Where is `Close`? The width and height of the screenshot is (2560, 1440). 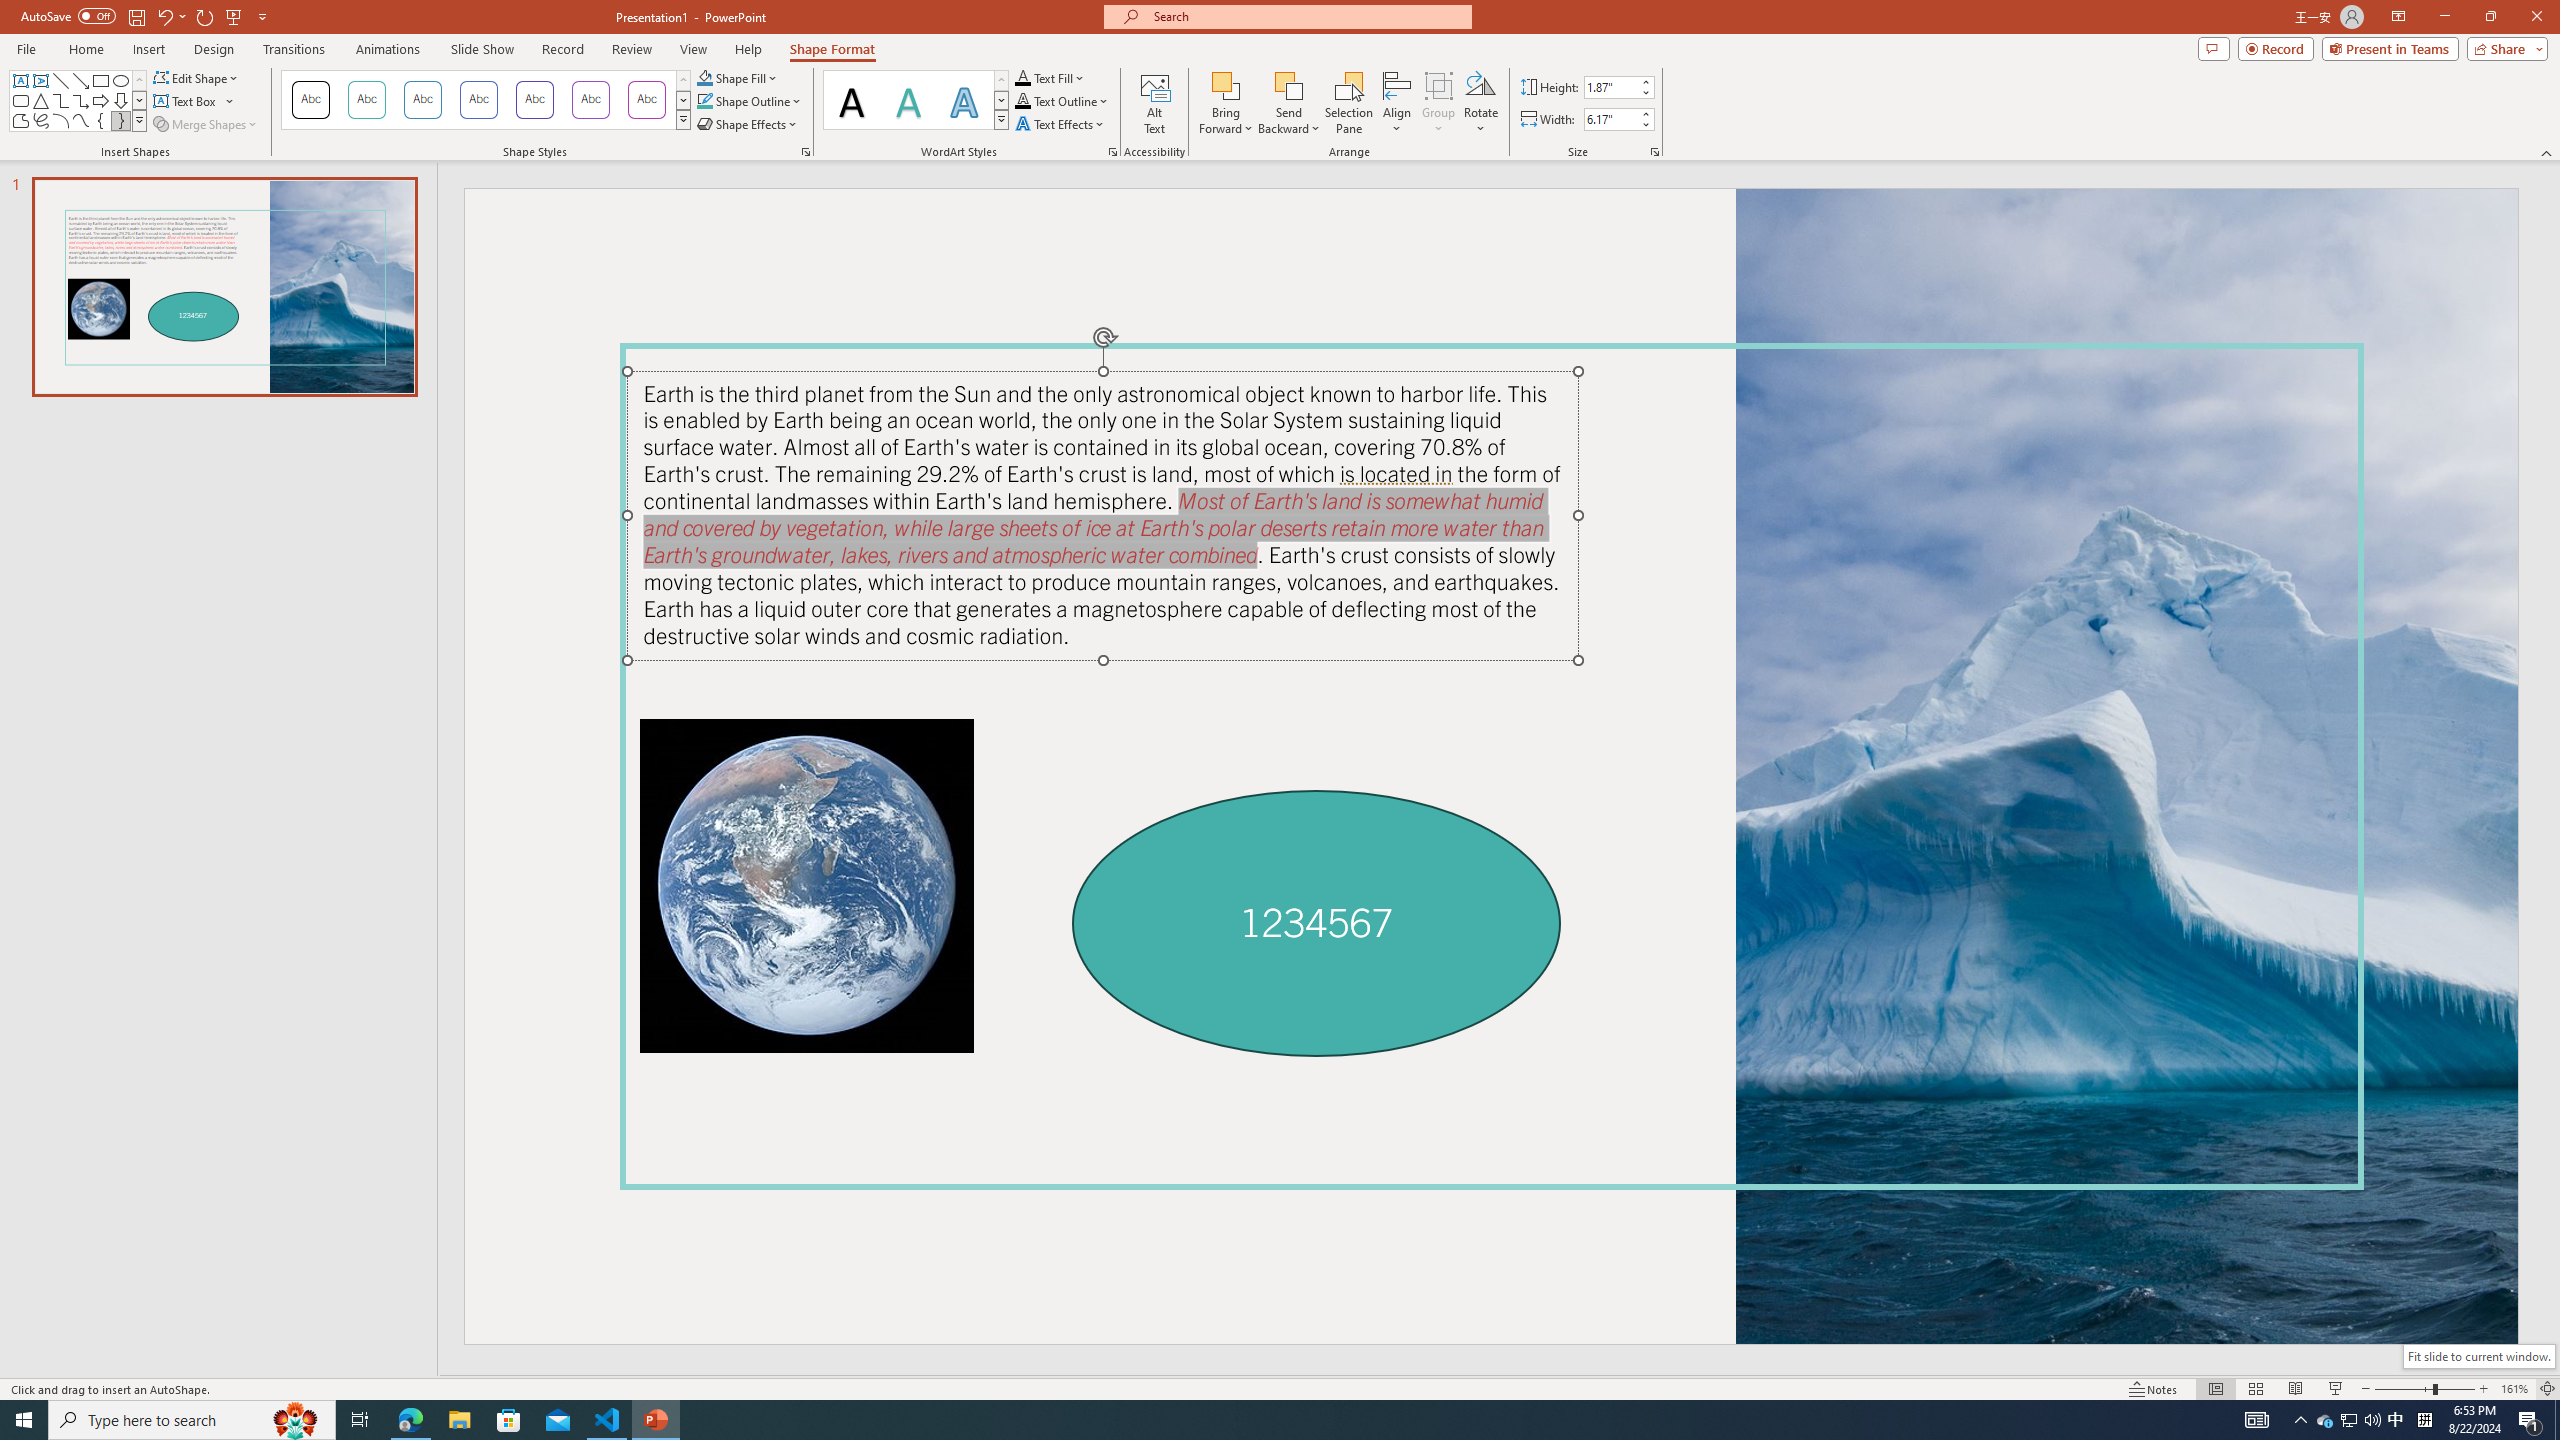
Close is located at coordinates (2536, 17).